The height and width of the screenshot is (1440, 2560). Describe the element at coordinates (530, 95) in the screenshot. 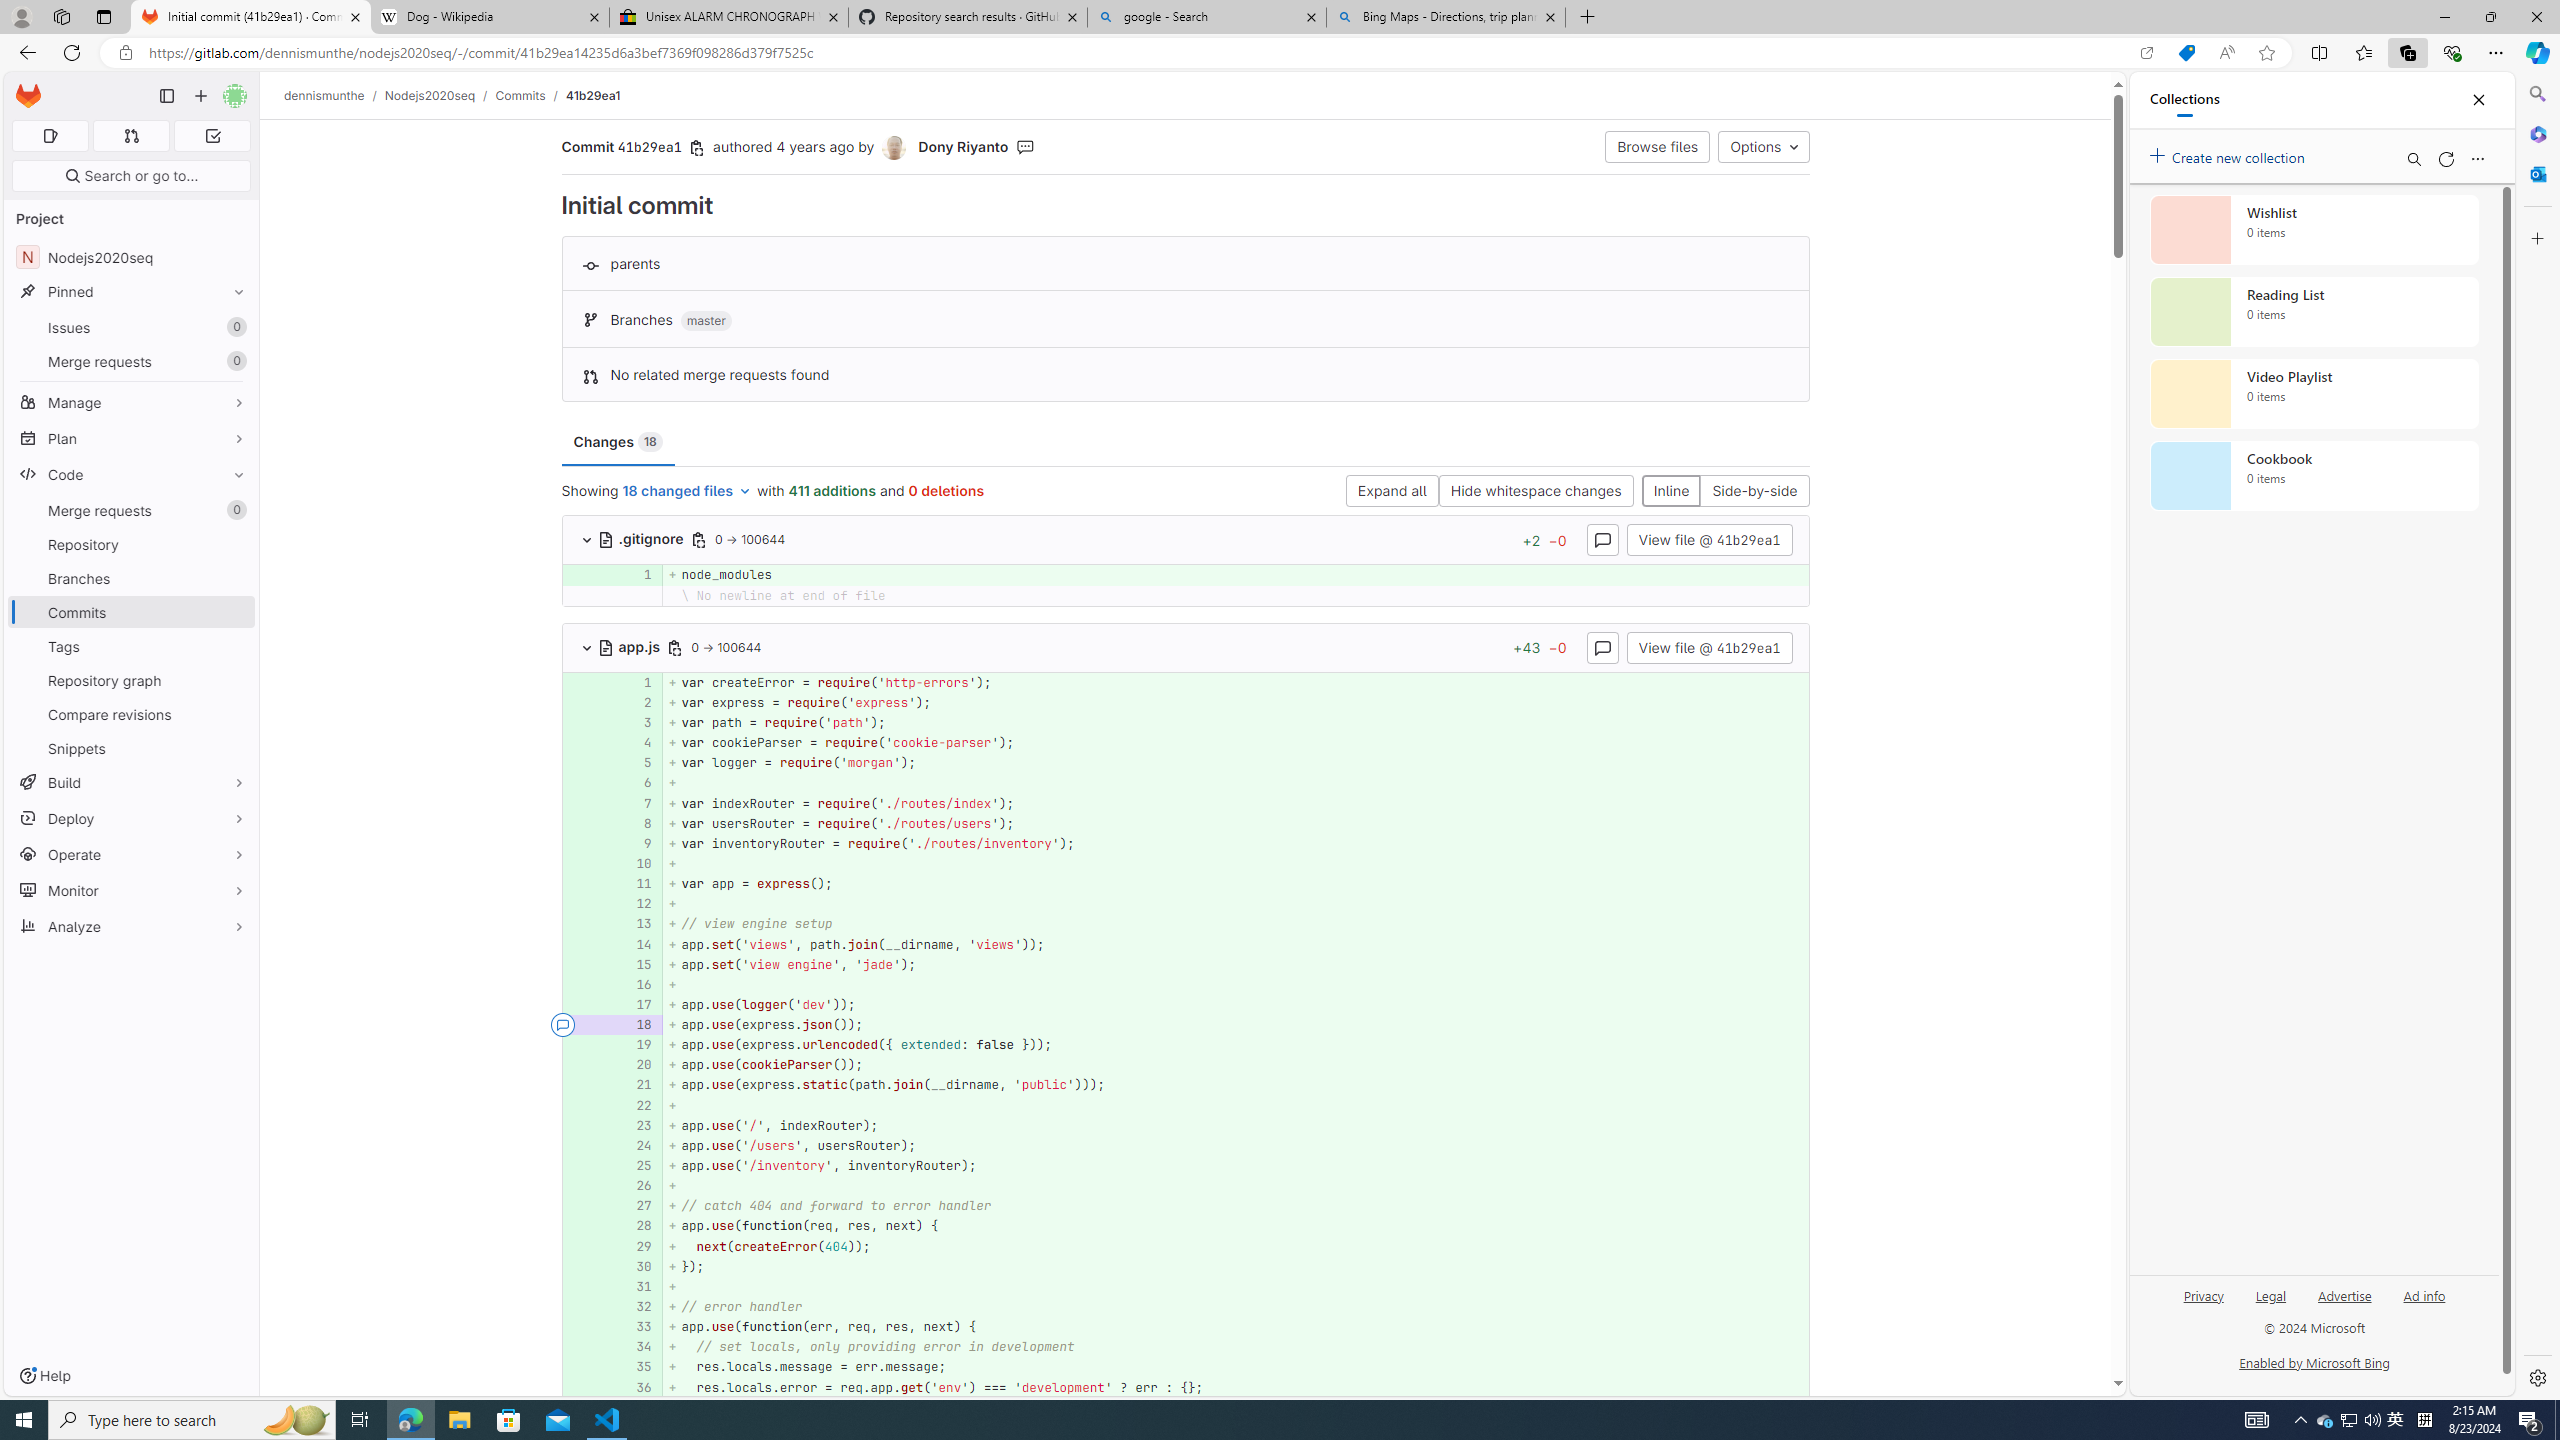

I see `Commits/` at that location.